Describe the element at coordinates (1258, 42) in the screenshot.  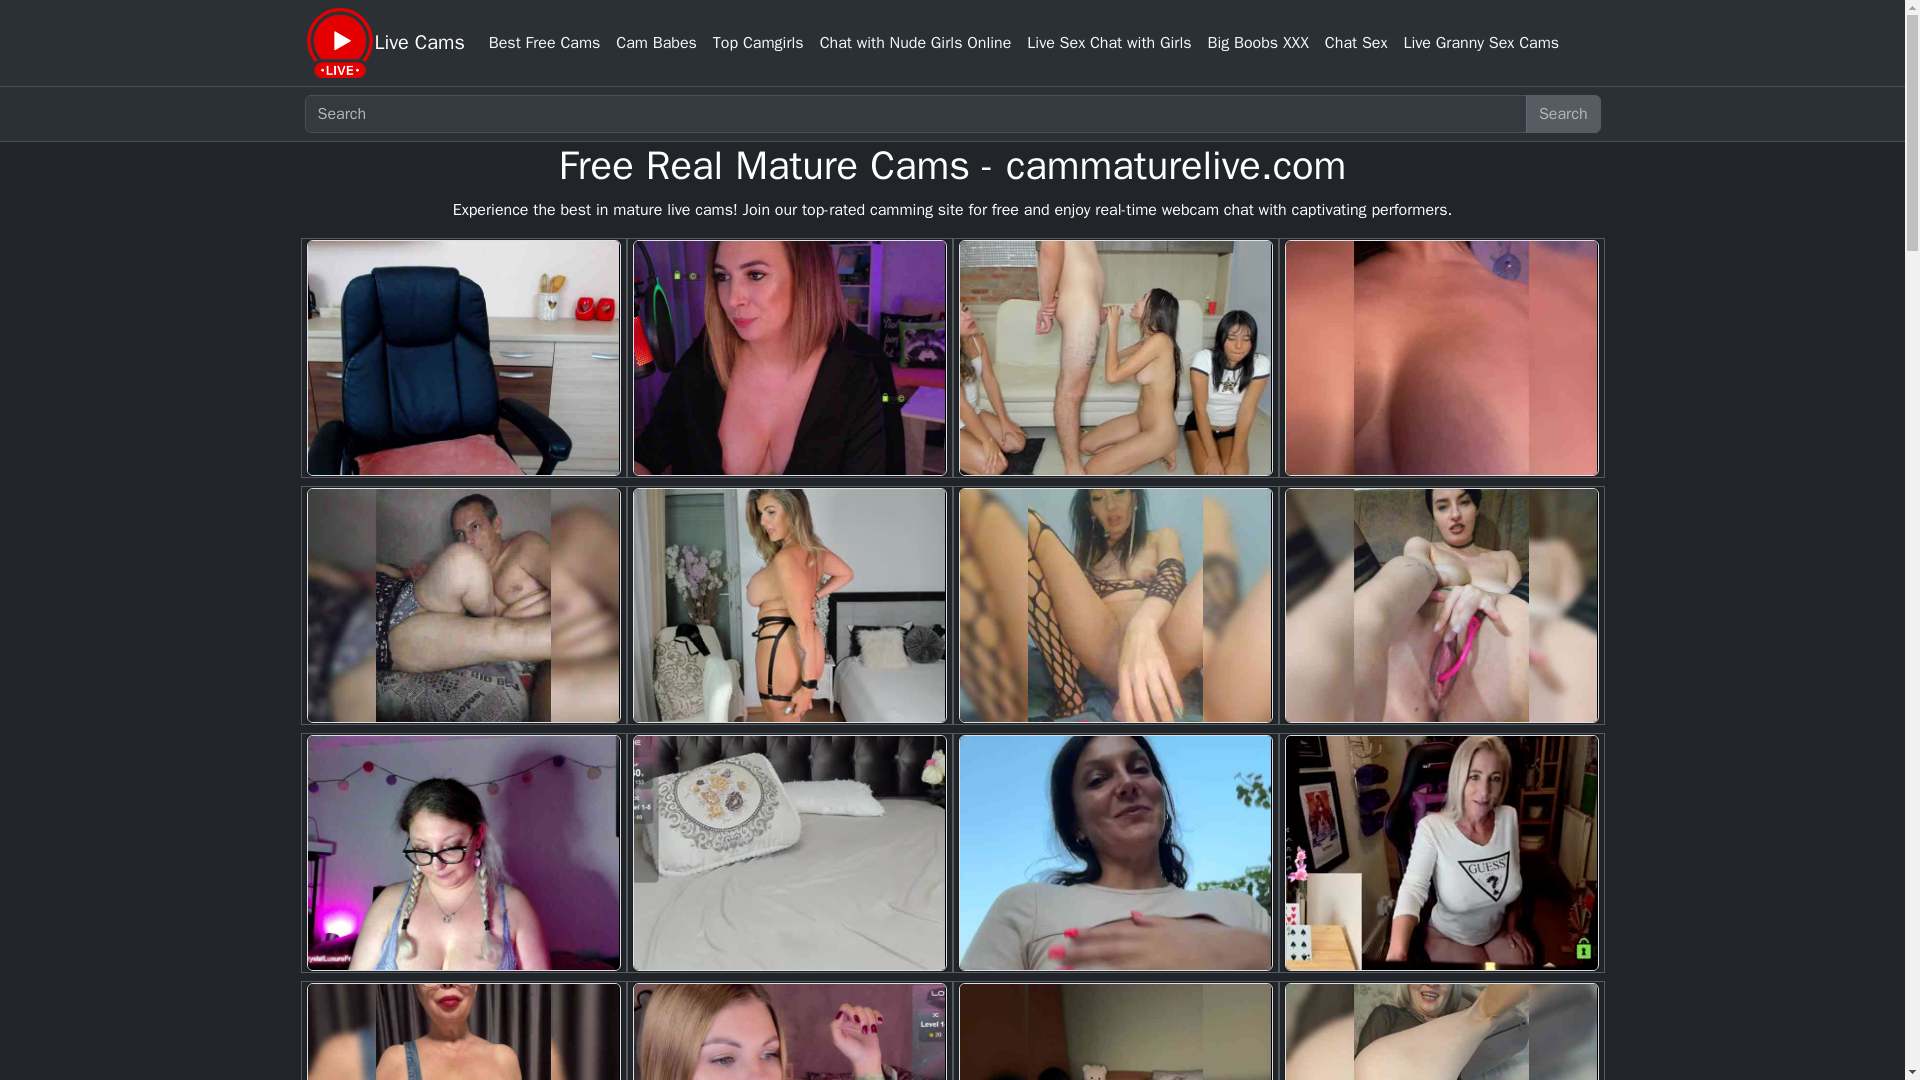
I see `Big Boobs XXX` at that location.